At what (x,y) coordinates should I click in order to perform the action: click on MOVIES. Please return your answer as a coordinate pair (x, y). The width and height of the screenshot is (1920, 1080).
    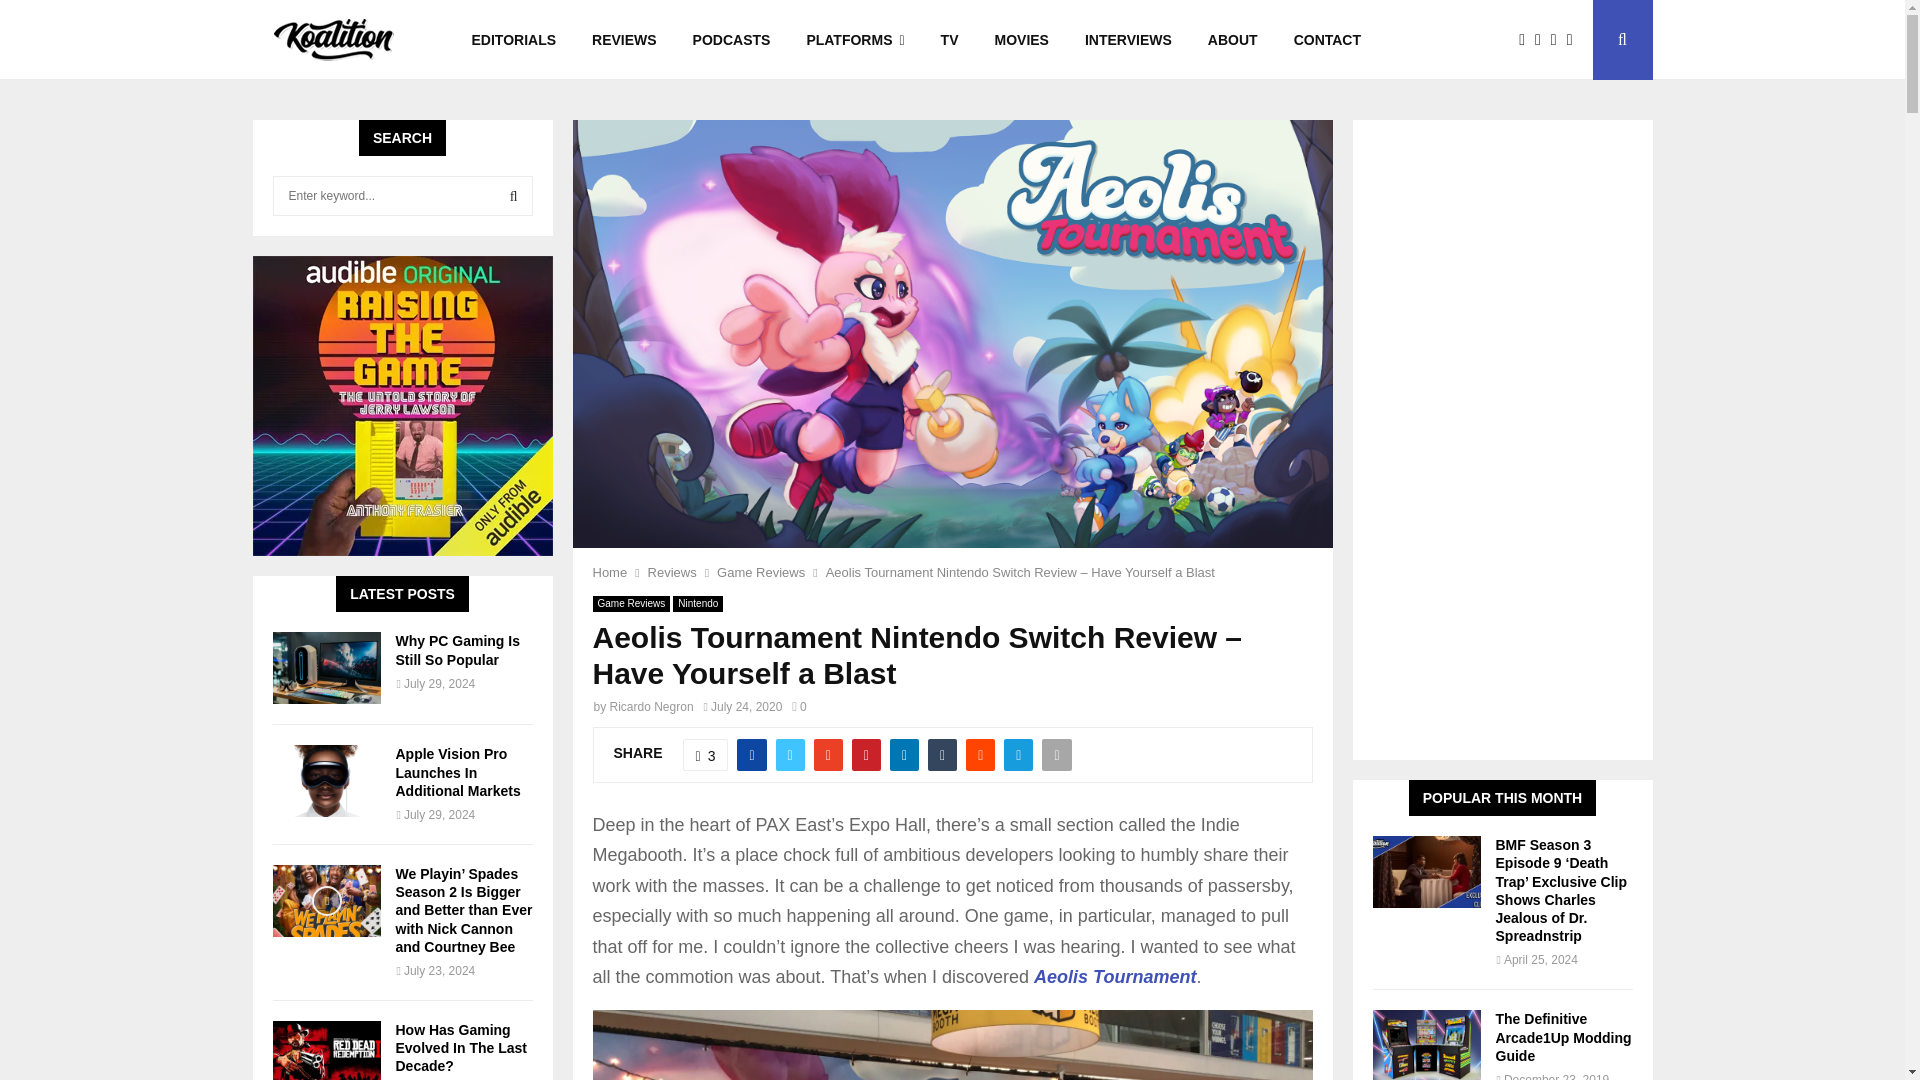
    Looking at the image, I should click on (1020, 40).